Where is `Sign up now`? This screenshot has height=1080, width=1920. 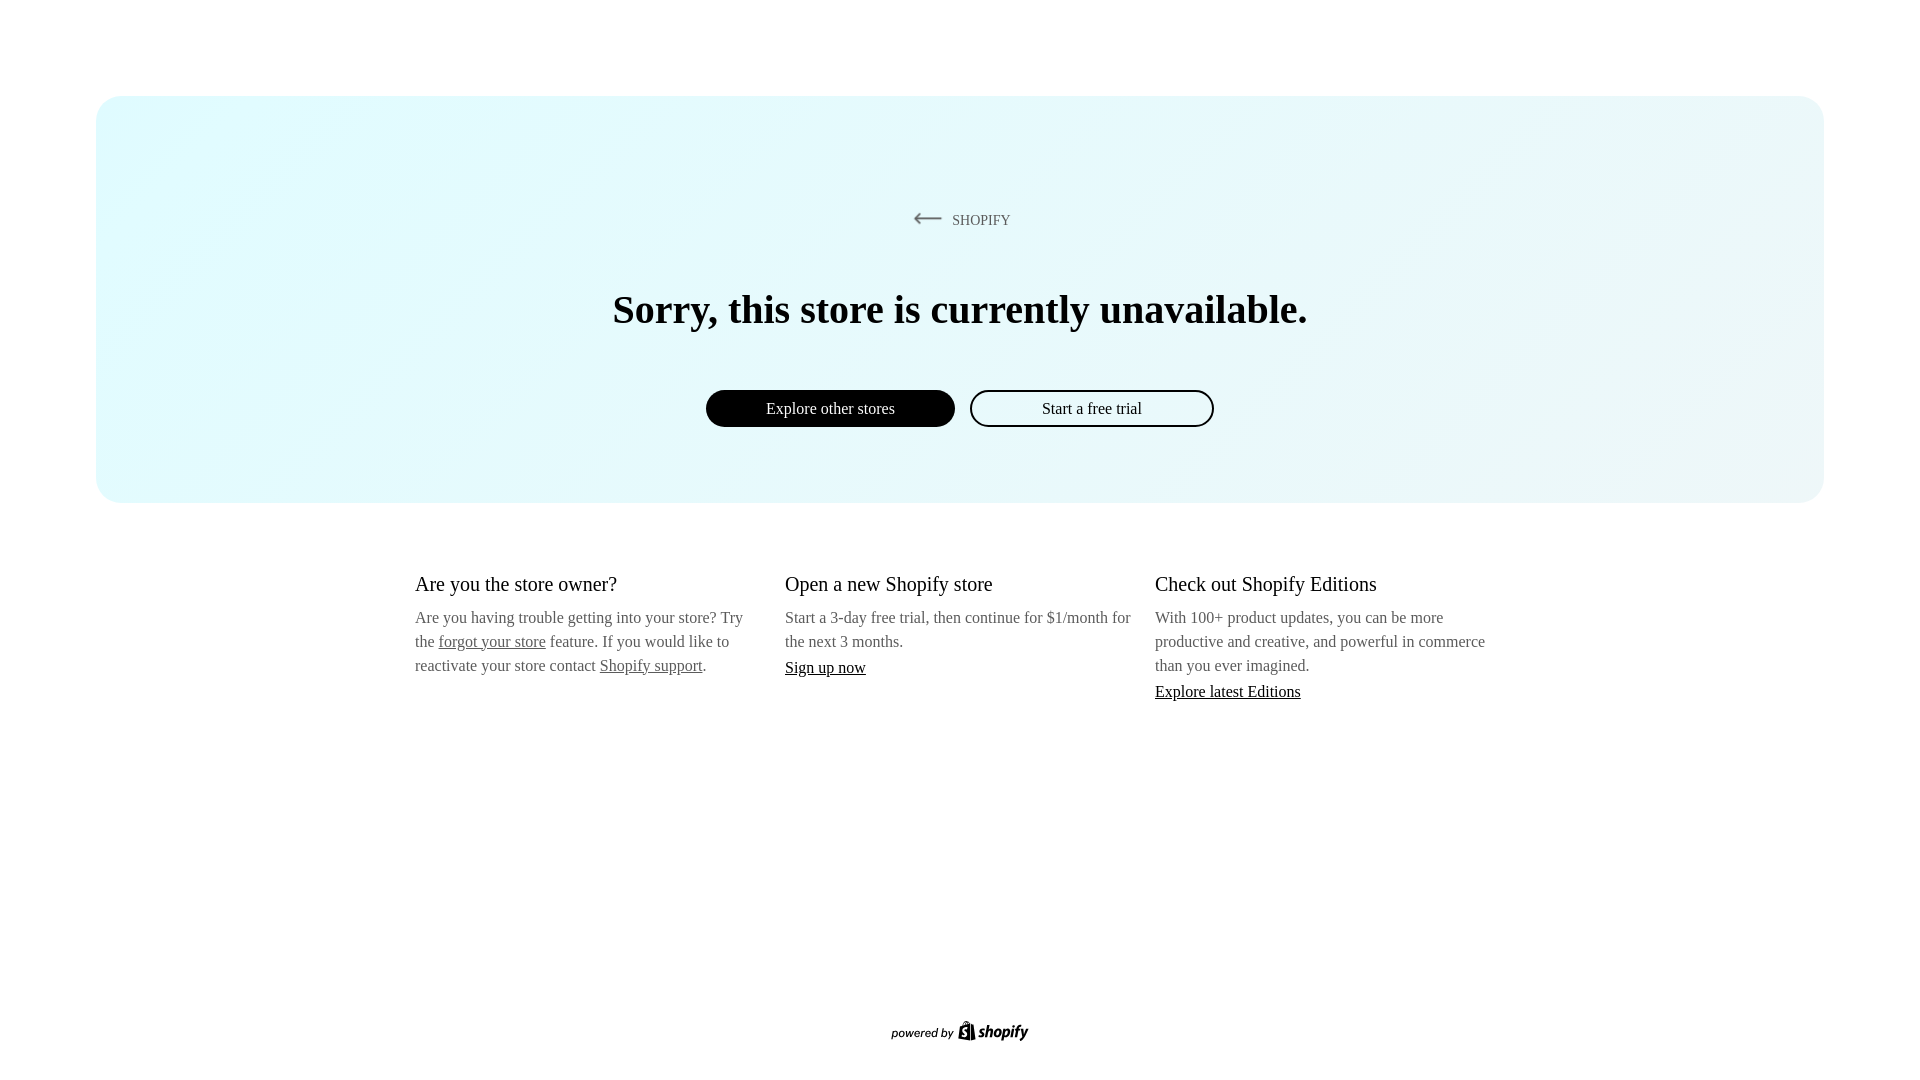 Sign up now is located at coordinates (825, 667).